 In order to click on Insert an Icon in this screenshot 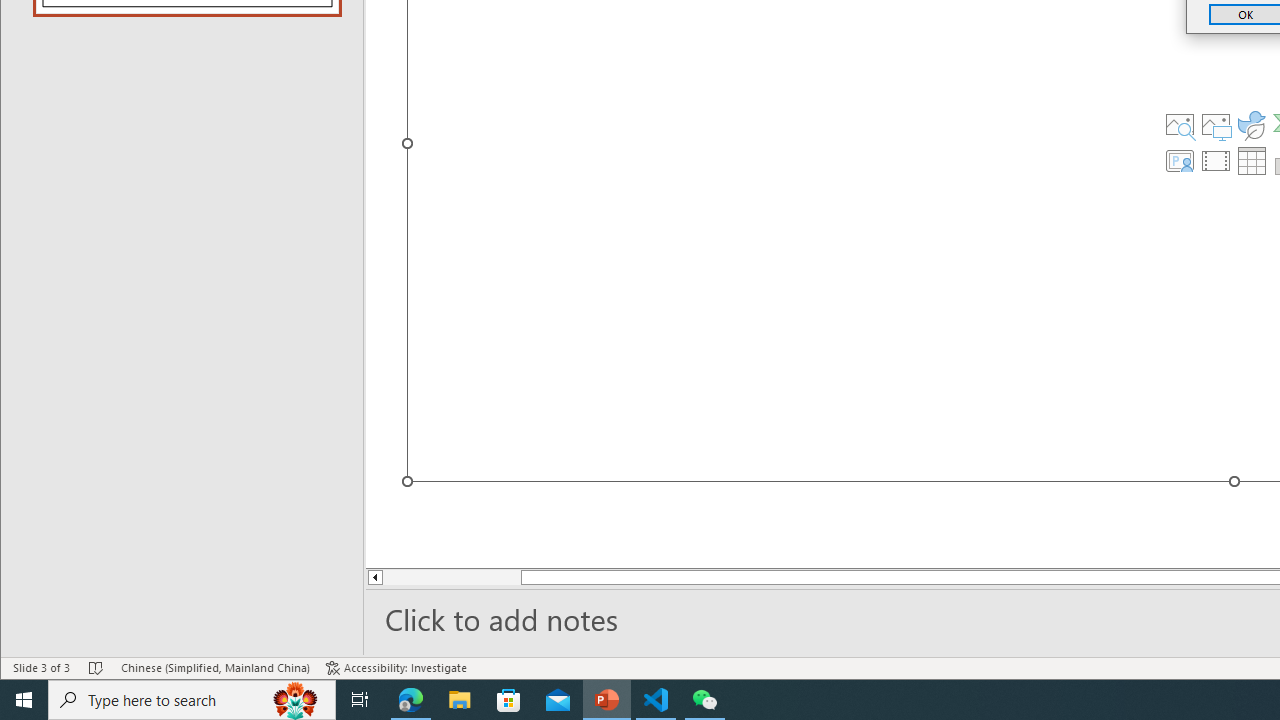, I will do `click(1252, 124)`.